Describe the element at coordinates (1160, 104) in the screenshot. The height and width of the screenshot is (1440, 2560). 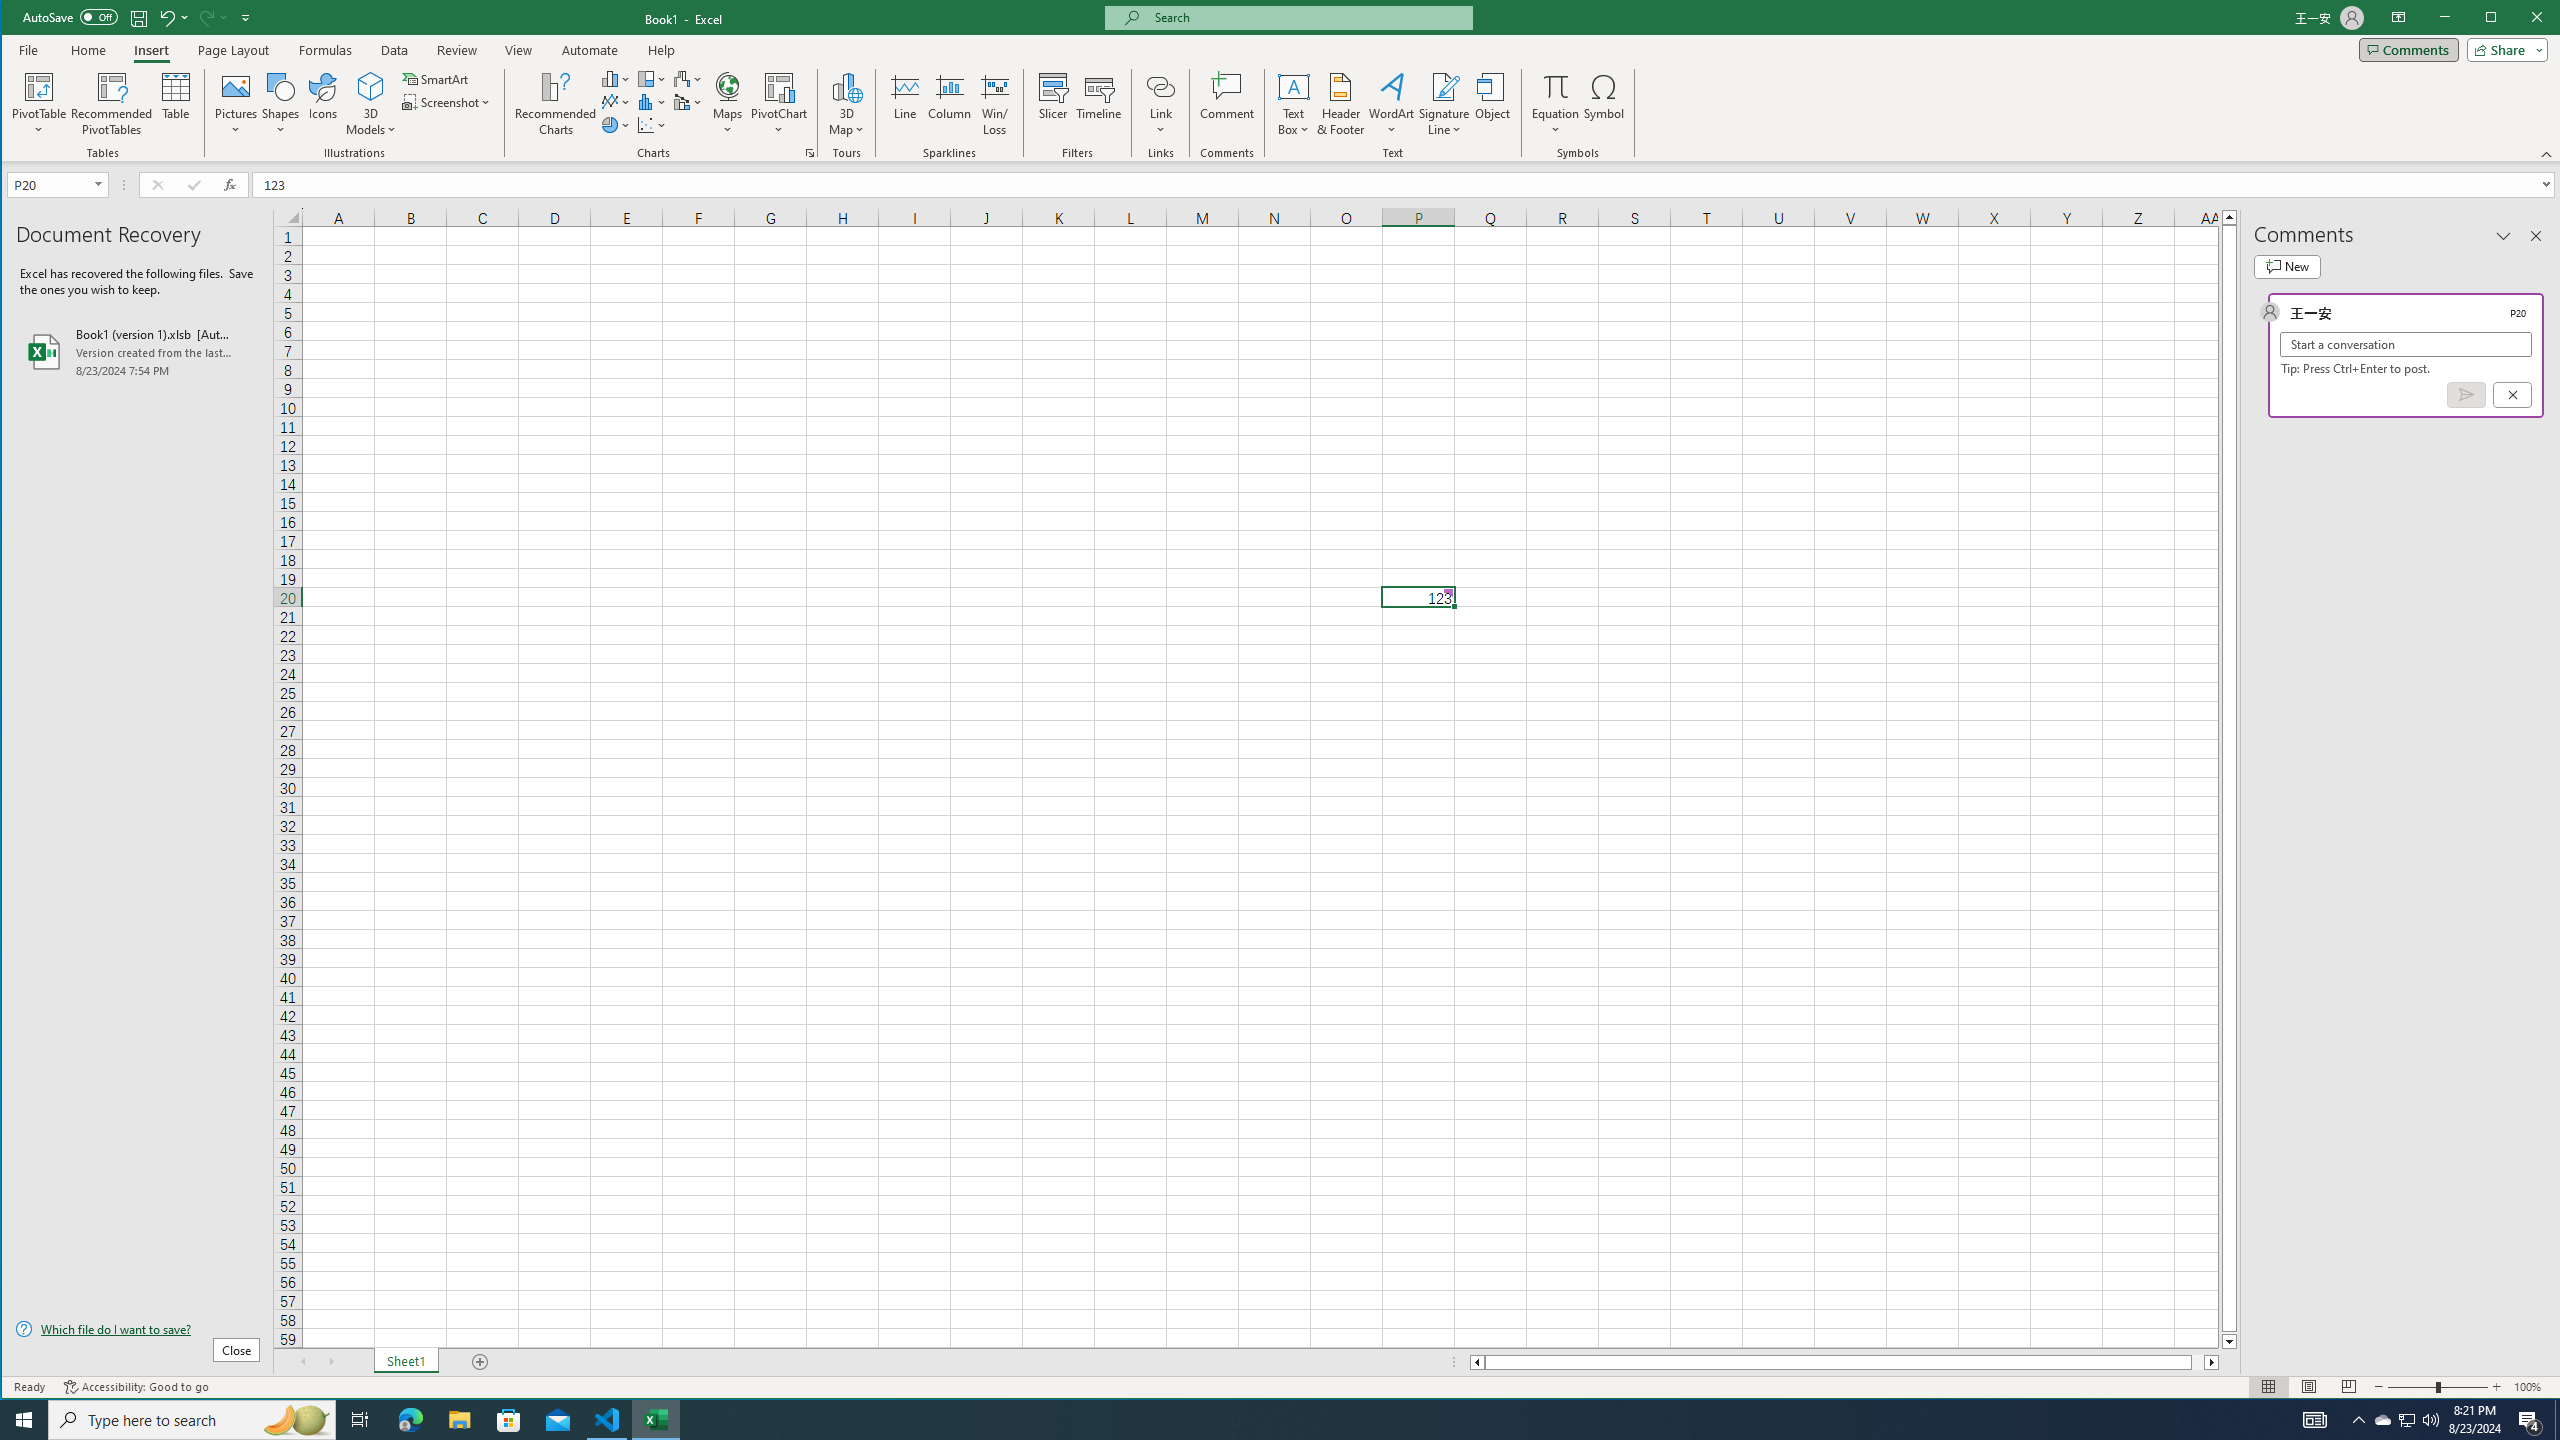
I see `Link` at that location.